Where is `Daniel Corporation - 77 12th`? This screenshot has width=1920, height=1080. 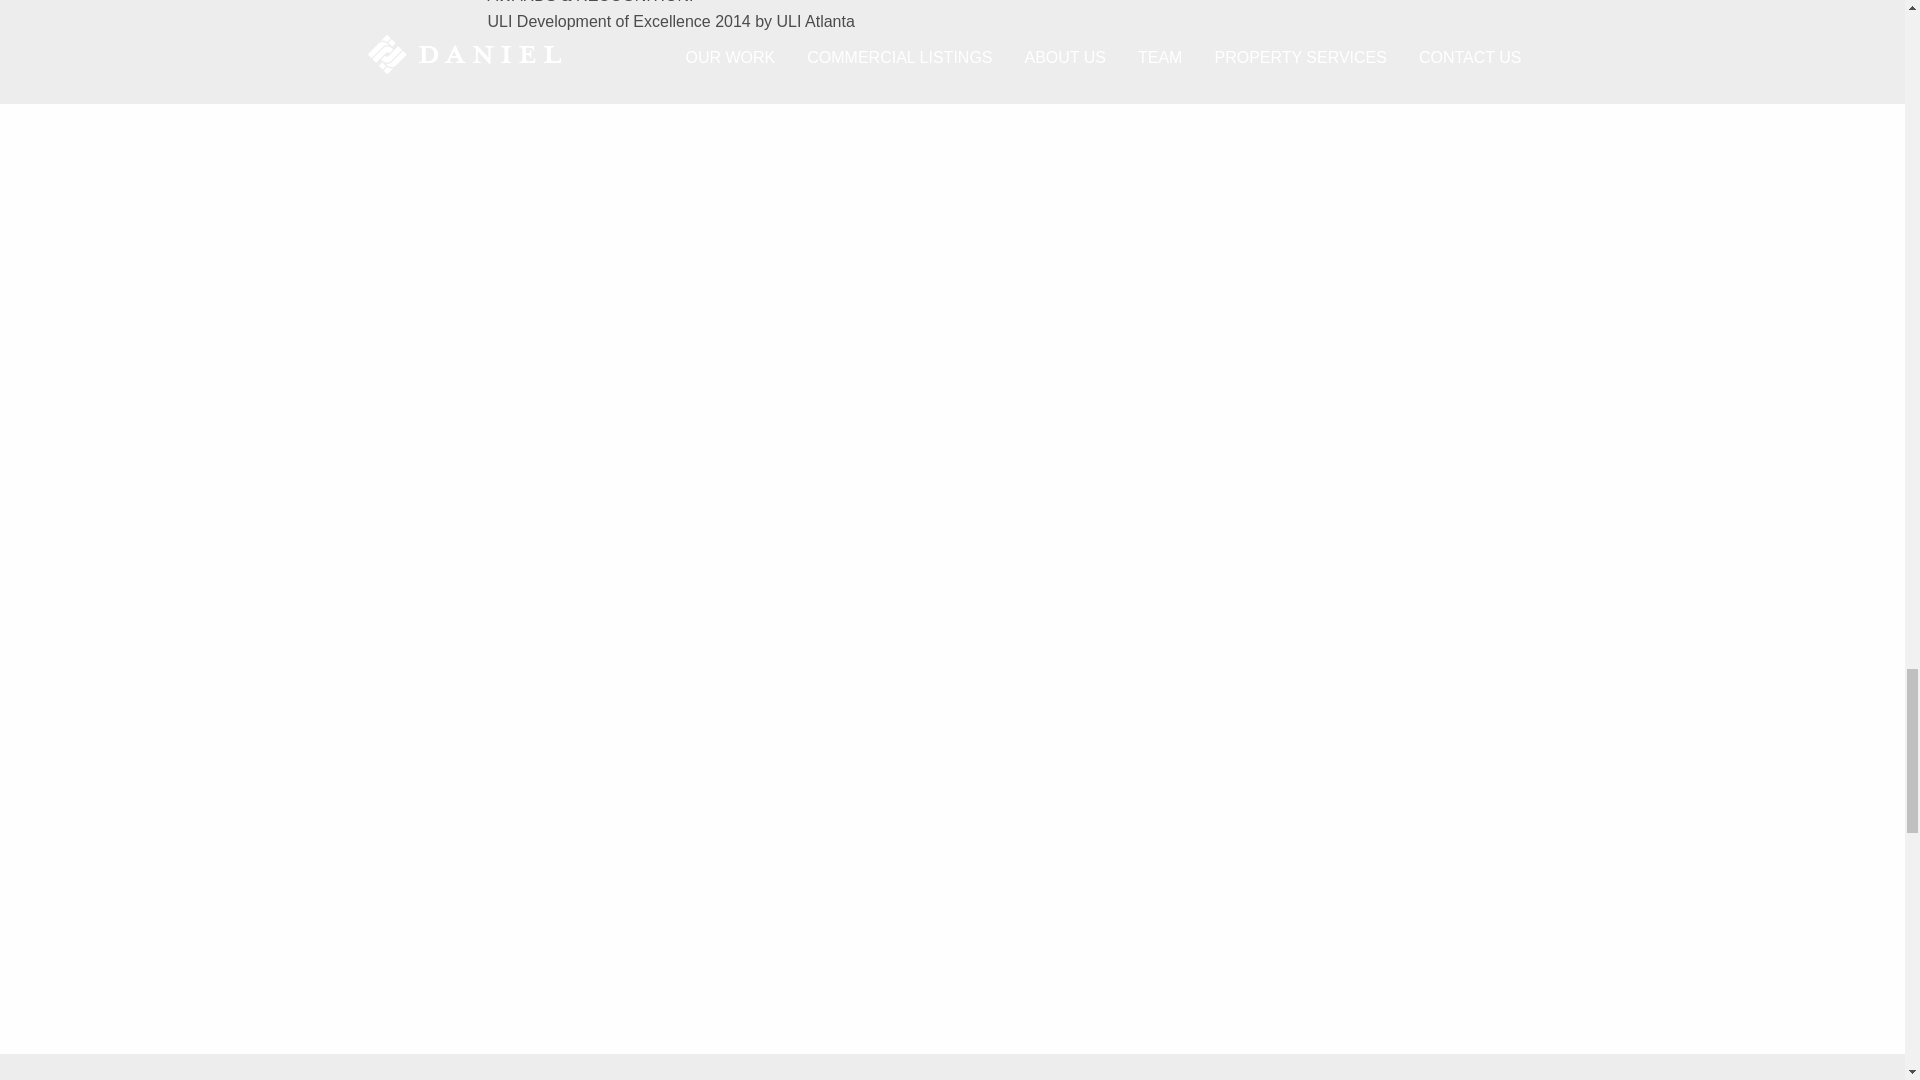
Daniel Corporation - 77 12th is located at coordinates (653, 344).